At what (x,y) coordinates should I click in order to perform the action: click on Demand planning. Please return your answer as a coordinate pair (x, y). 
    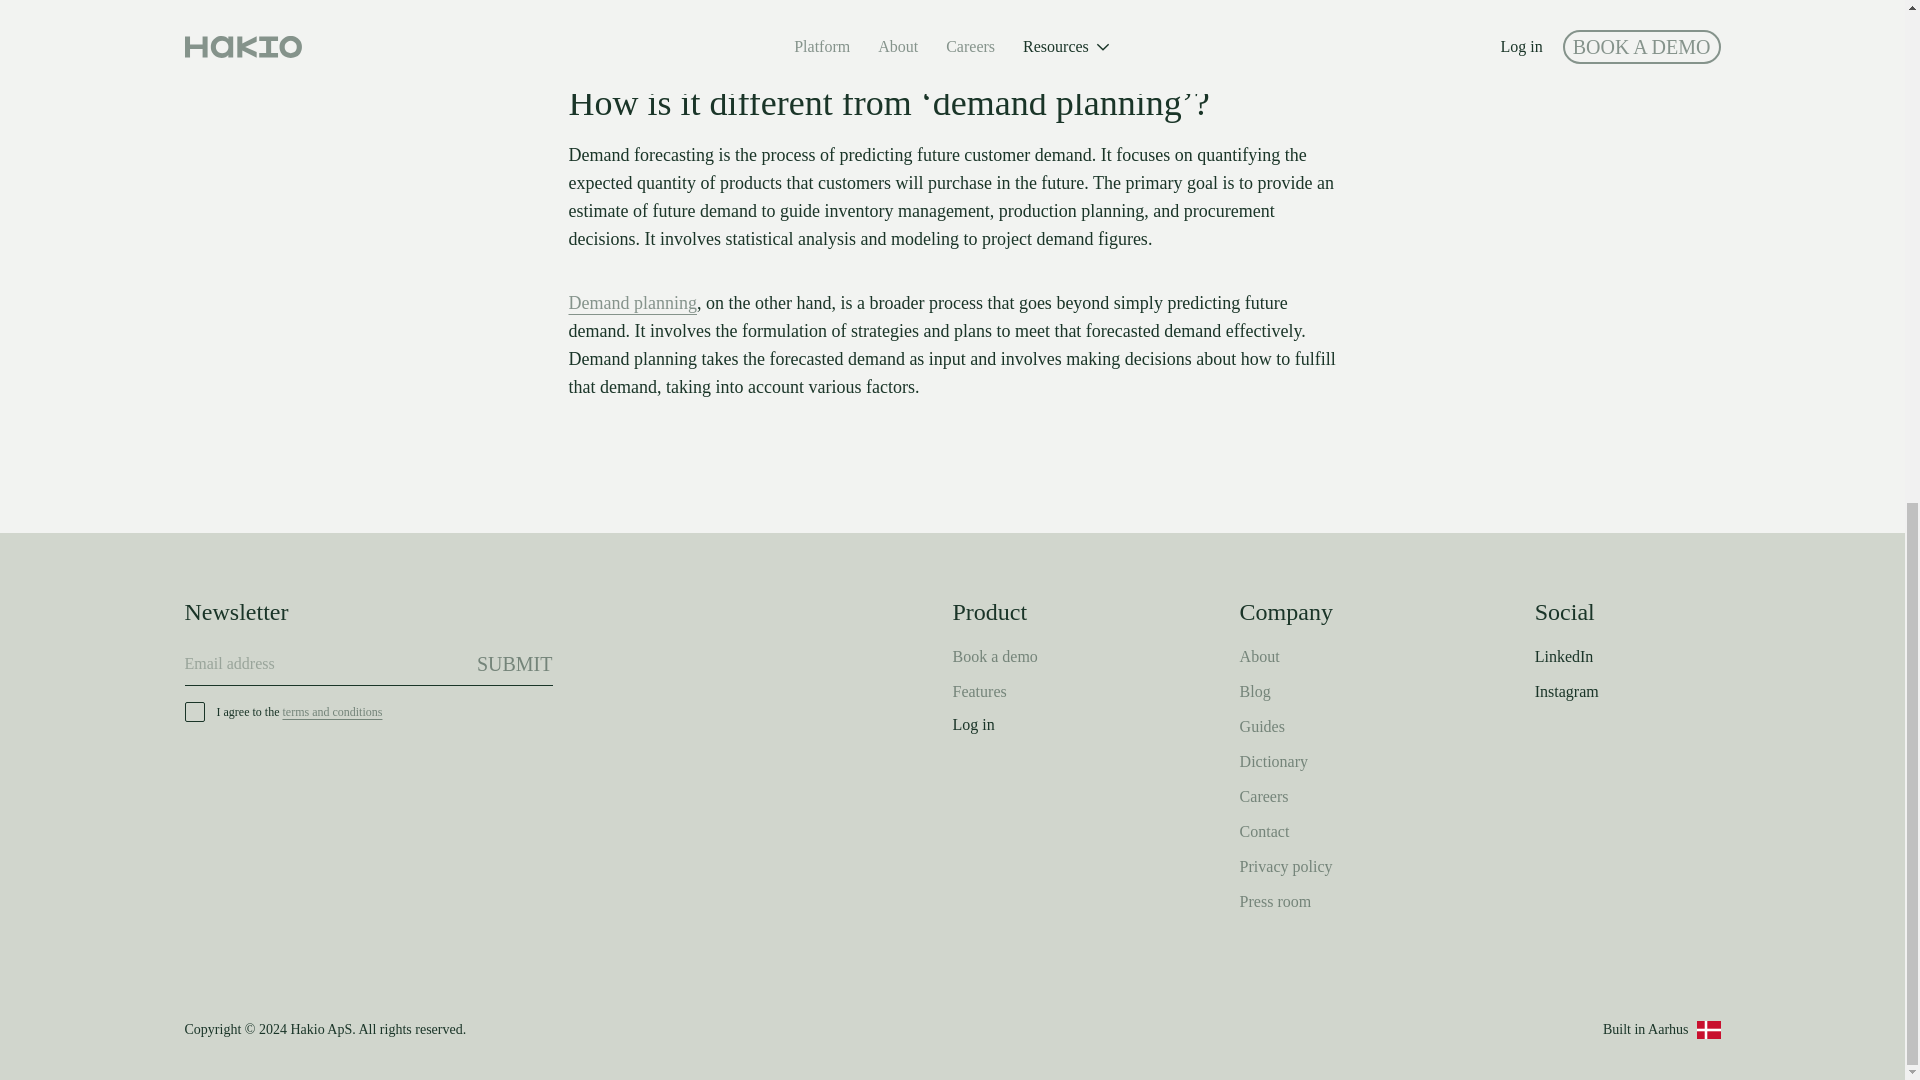
    Looking at the image, I should click on (632, 303).